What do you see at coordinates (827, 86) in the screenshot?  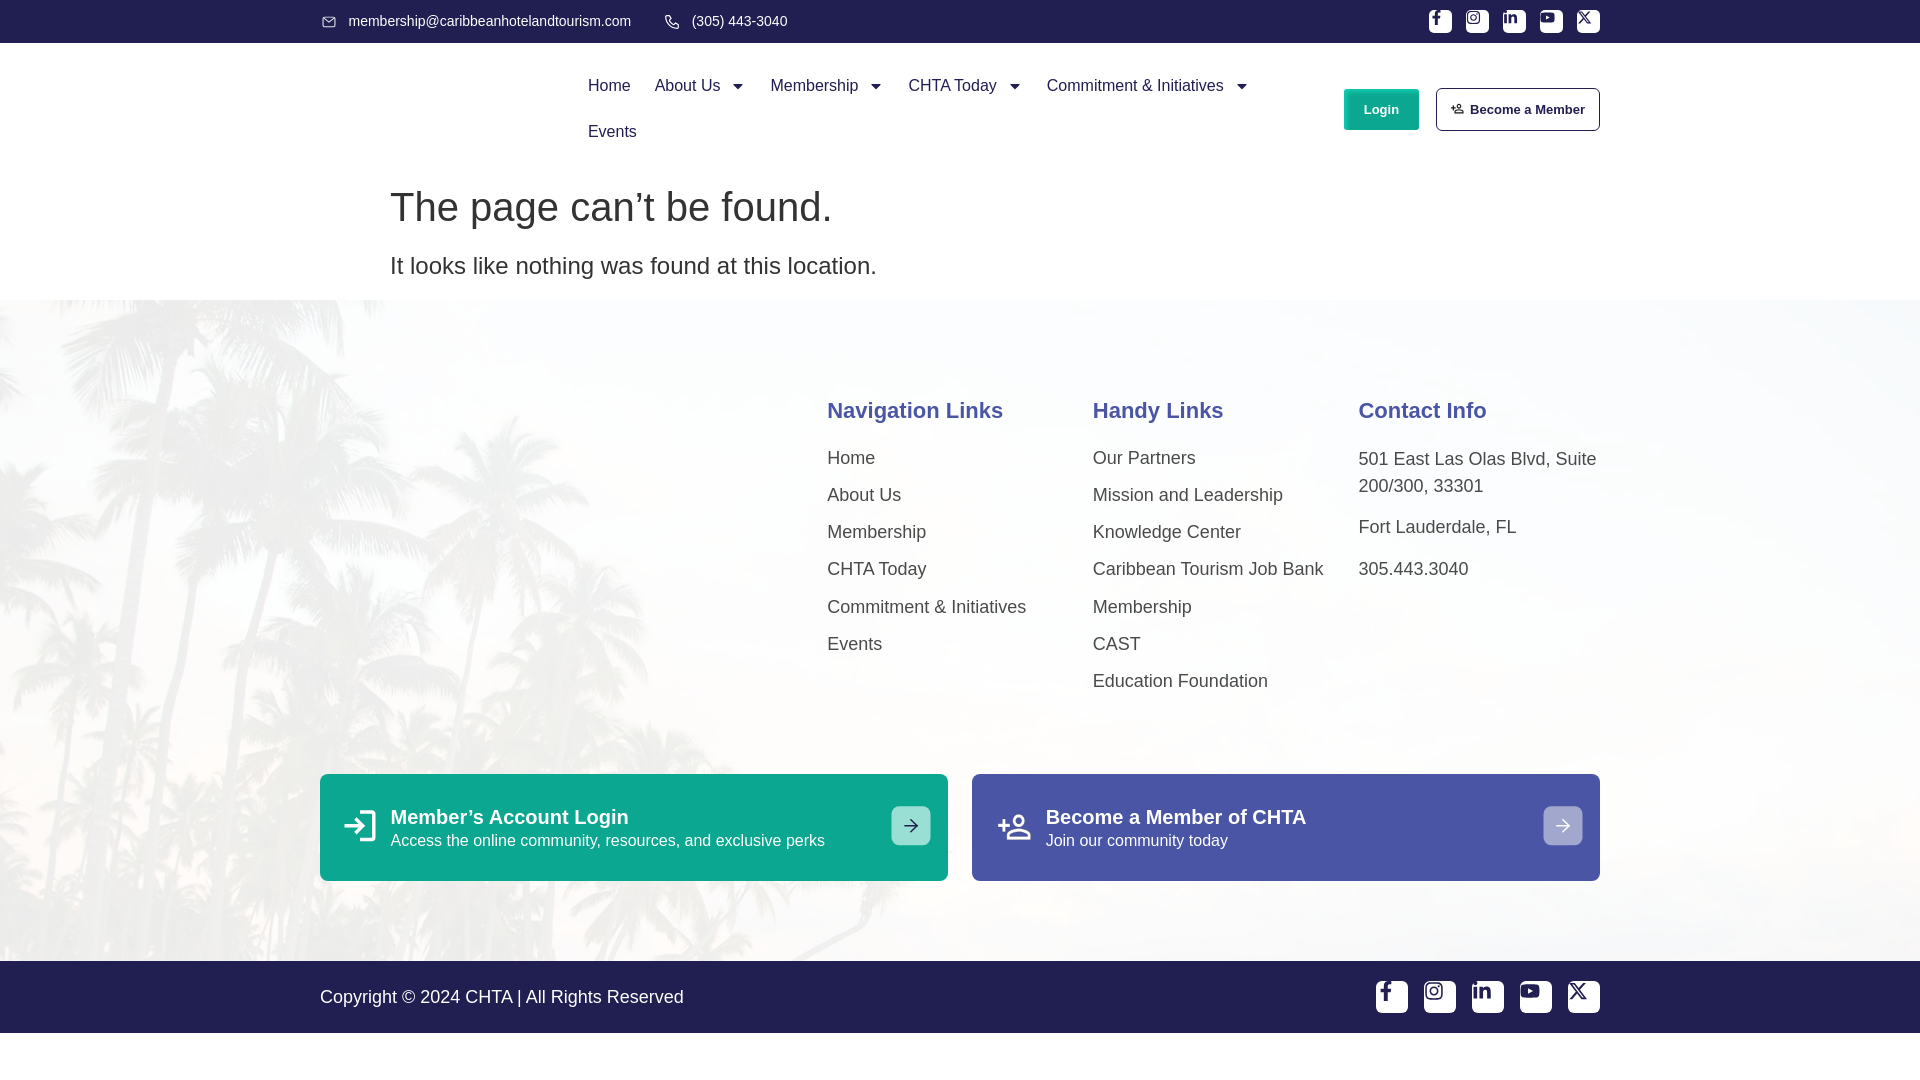 I see `Membership` at bounding box center [827, 86].